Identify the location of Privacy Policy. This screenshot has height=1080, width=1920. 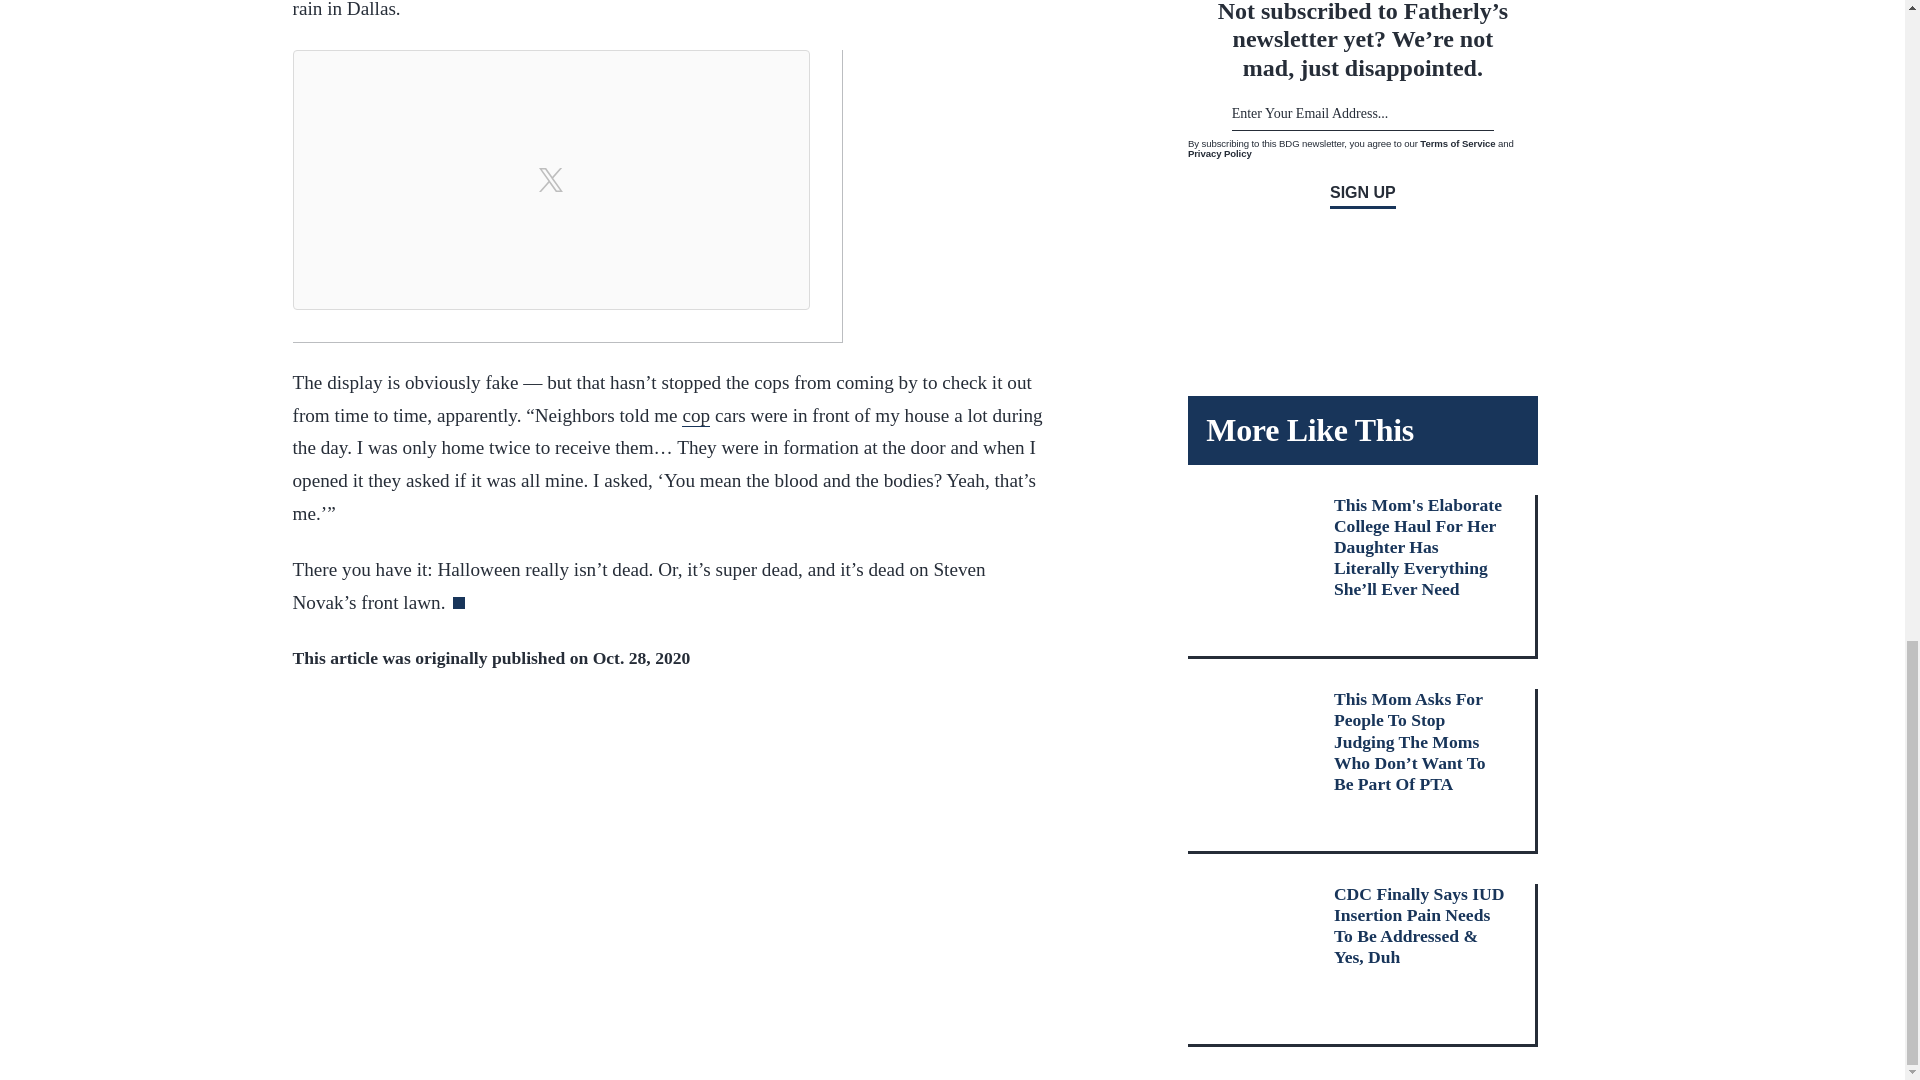
(1220, 152).